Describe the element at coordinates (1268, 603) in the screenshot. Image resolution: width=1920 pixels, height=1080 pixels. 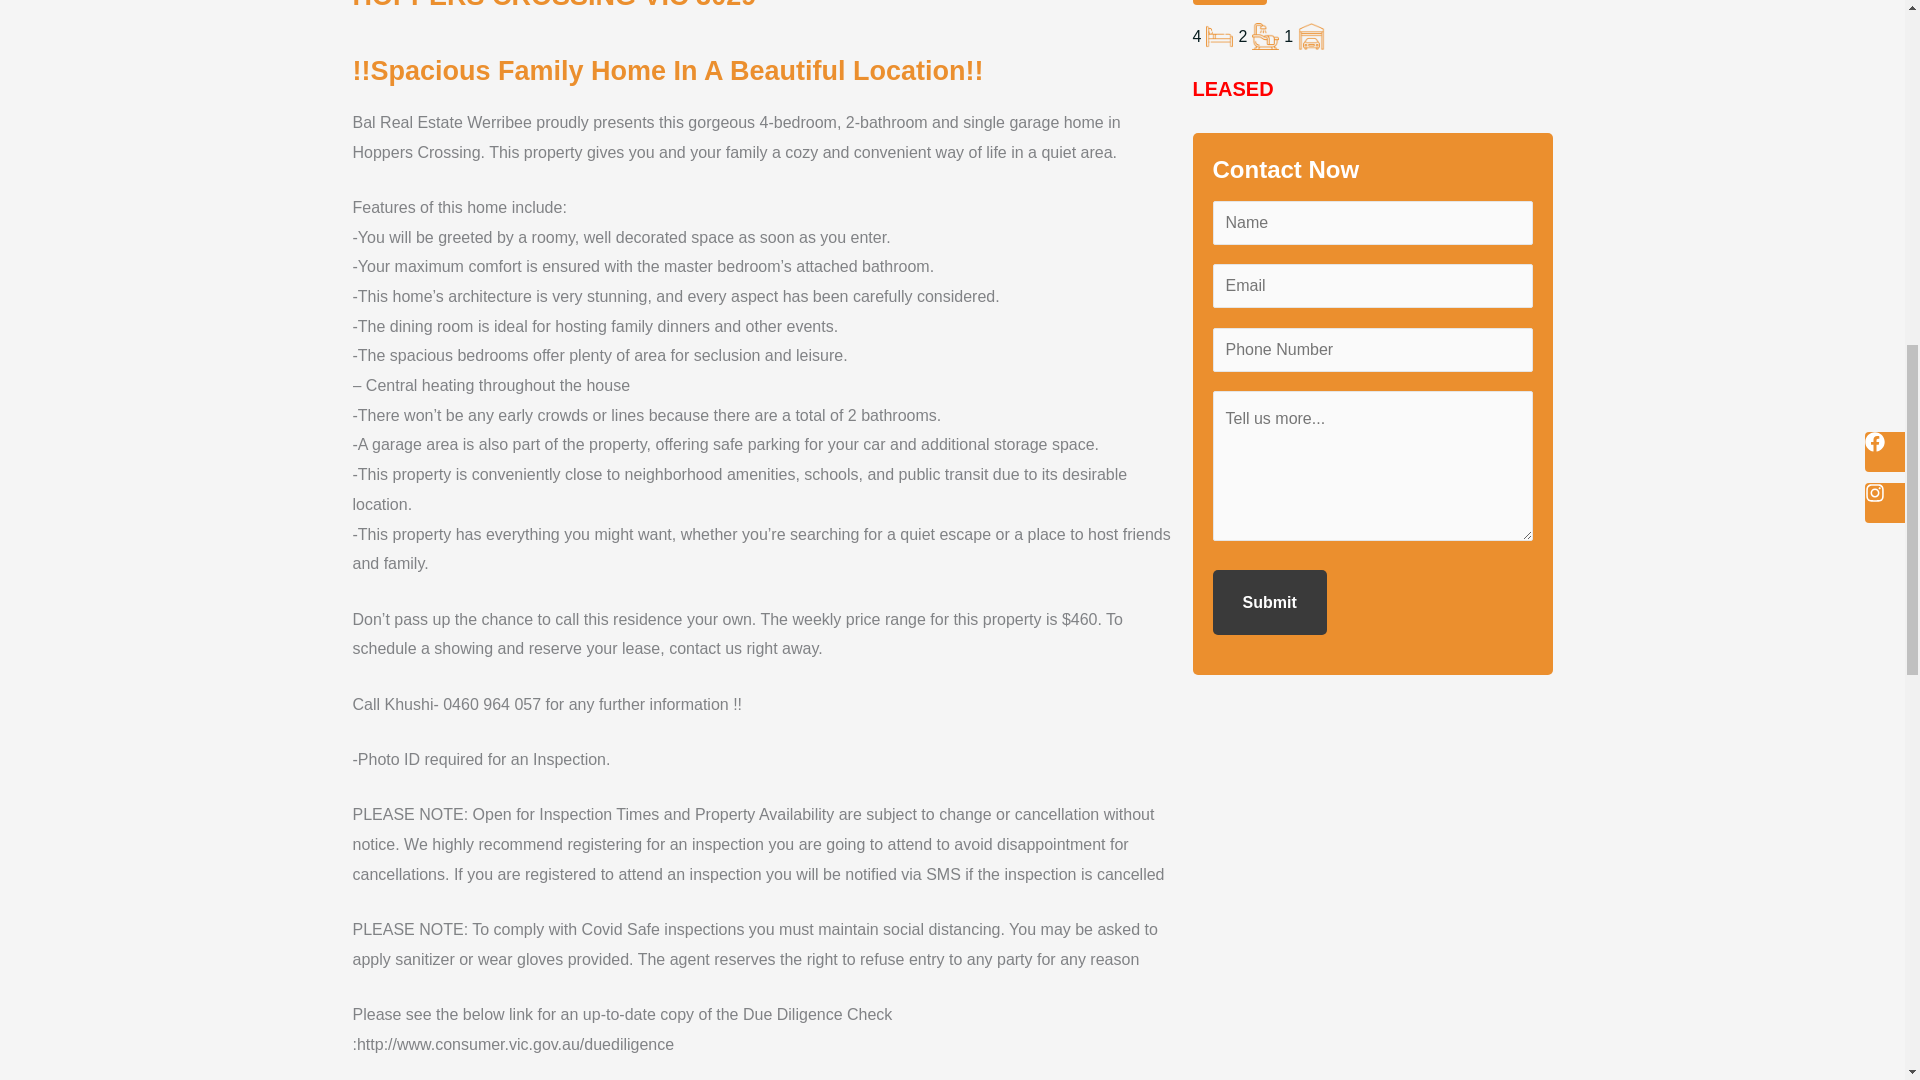
I see `Submit` at that location.